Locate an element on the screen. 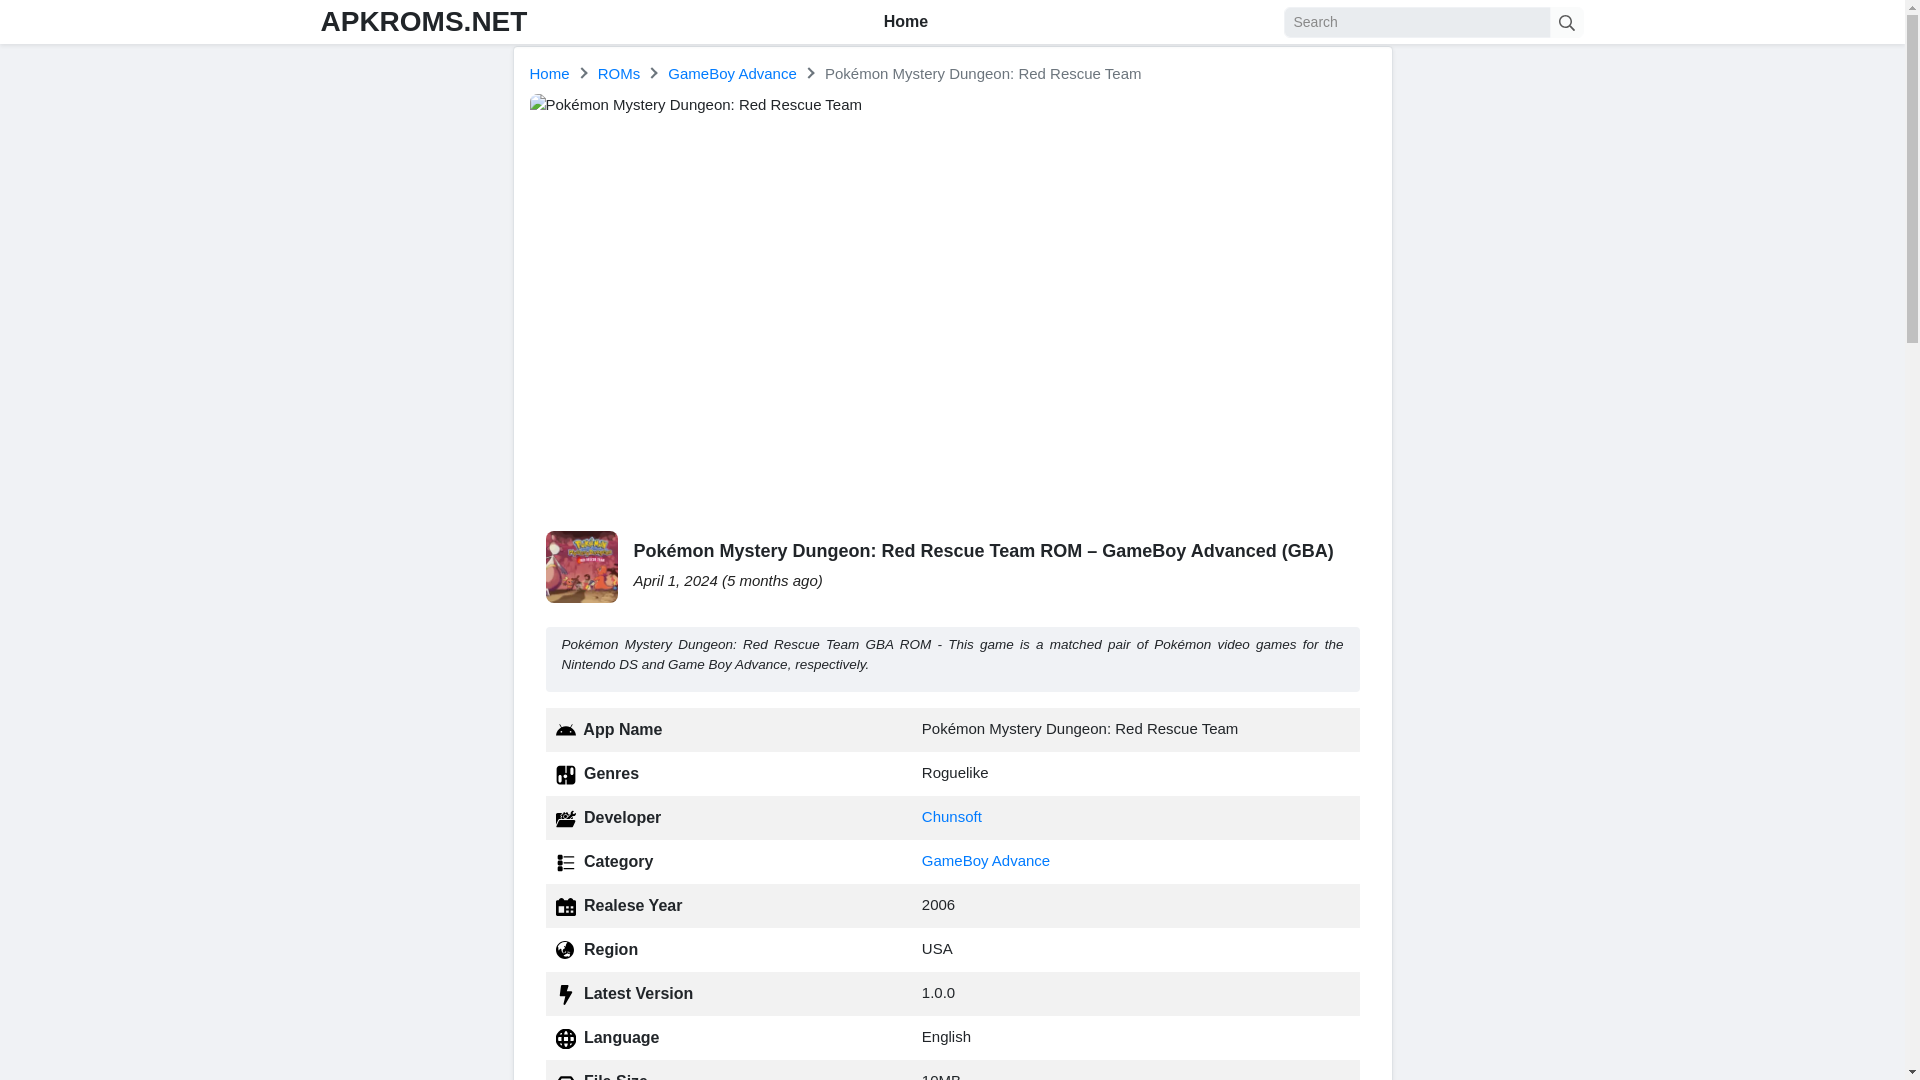 Image resolution: width=1920 pixels, height=1080 pixels. APKROMS.NET is located at coordinates (423, 21).